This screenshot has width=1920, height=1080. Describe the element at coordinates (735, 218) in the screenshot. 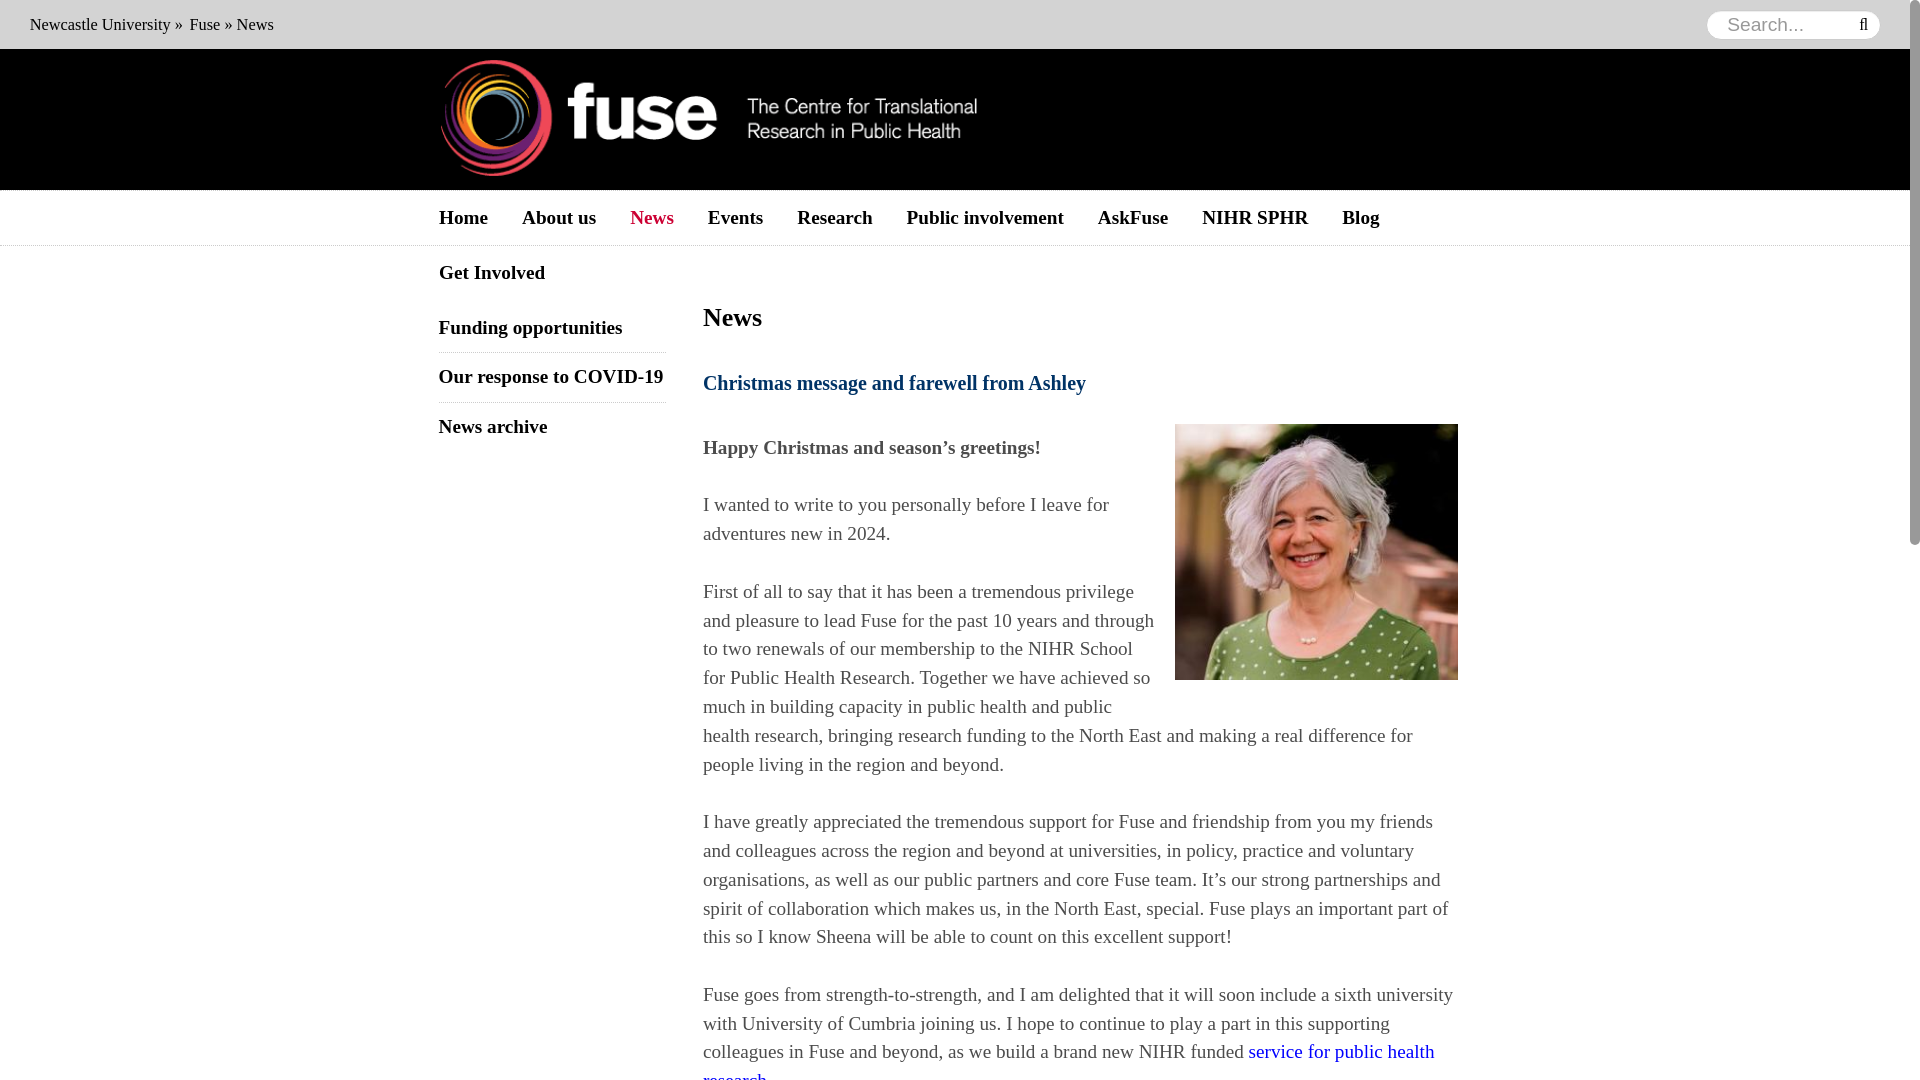

I see `Events` at that location.